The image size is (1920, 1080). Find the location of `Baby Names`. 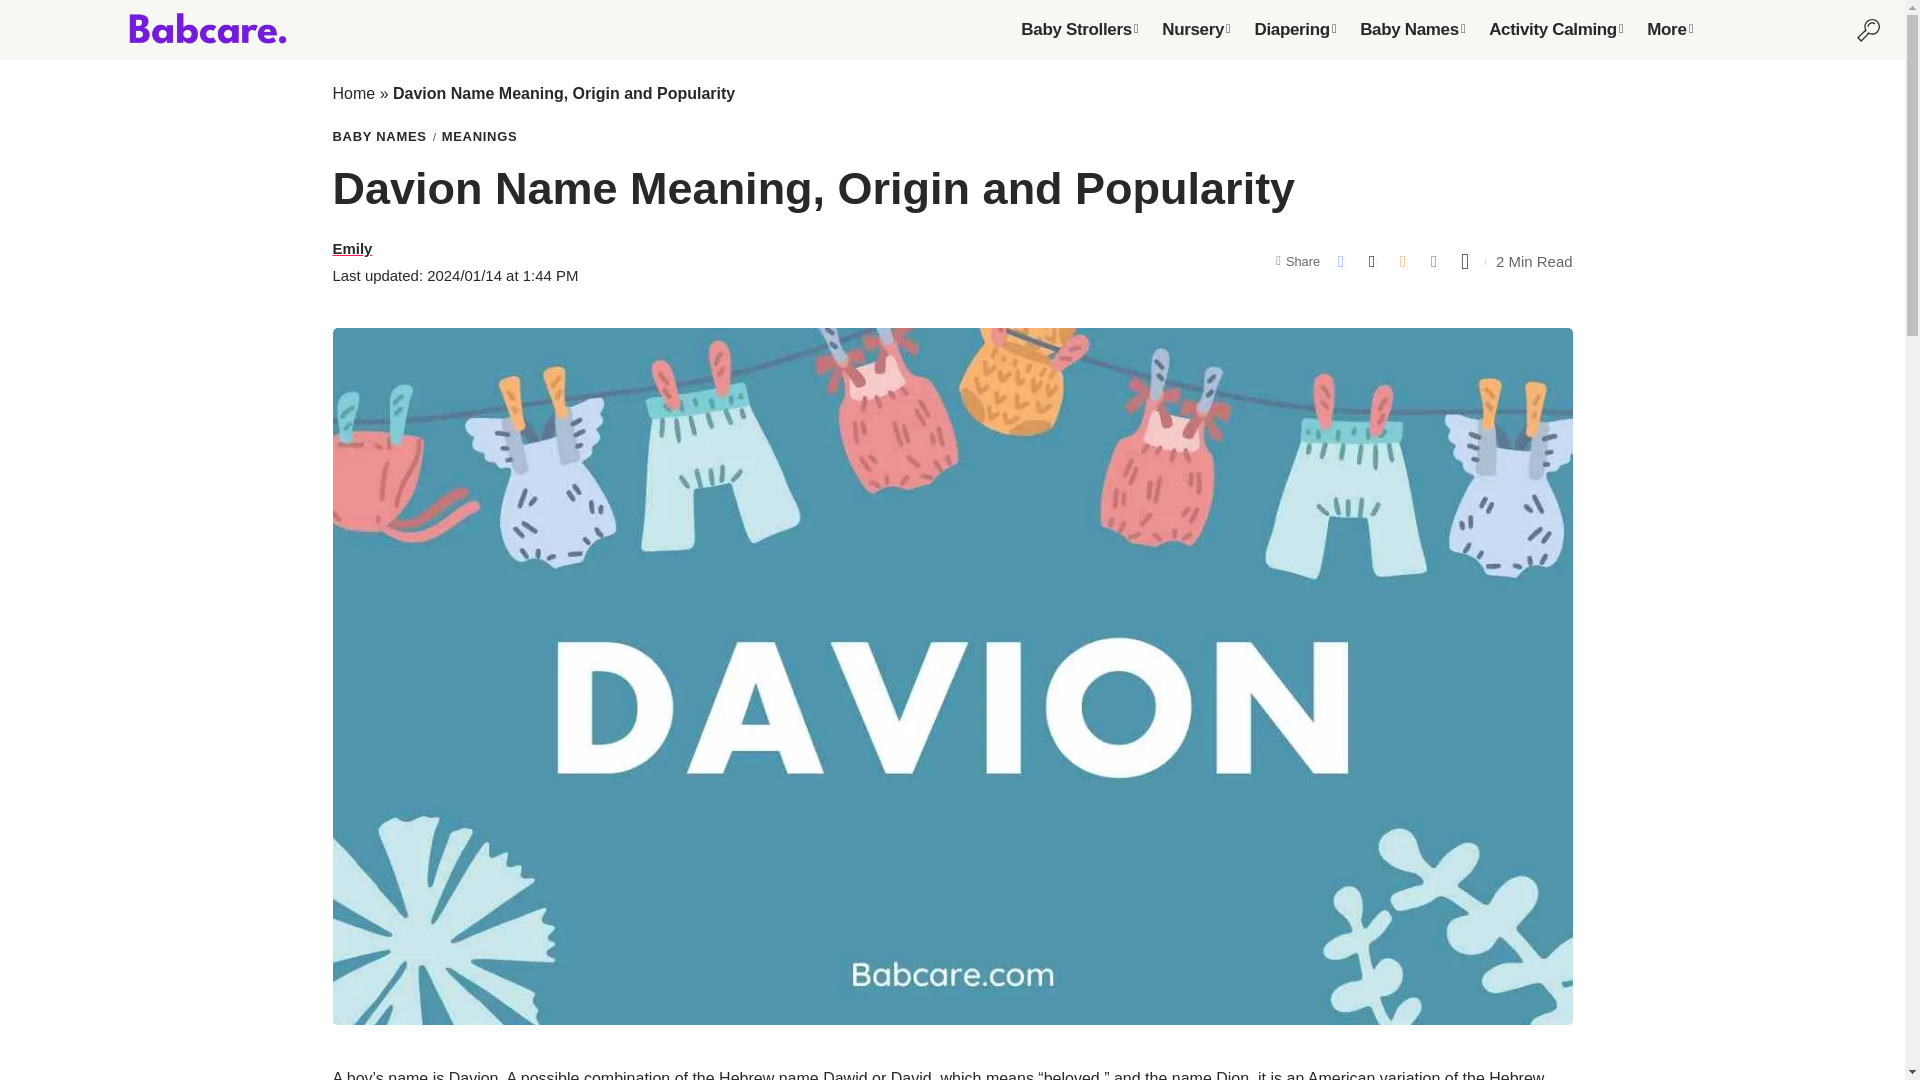

Baby Names is located at coordinates (1412, 29).